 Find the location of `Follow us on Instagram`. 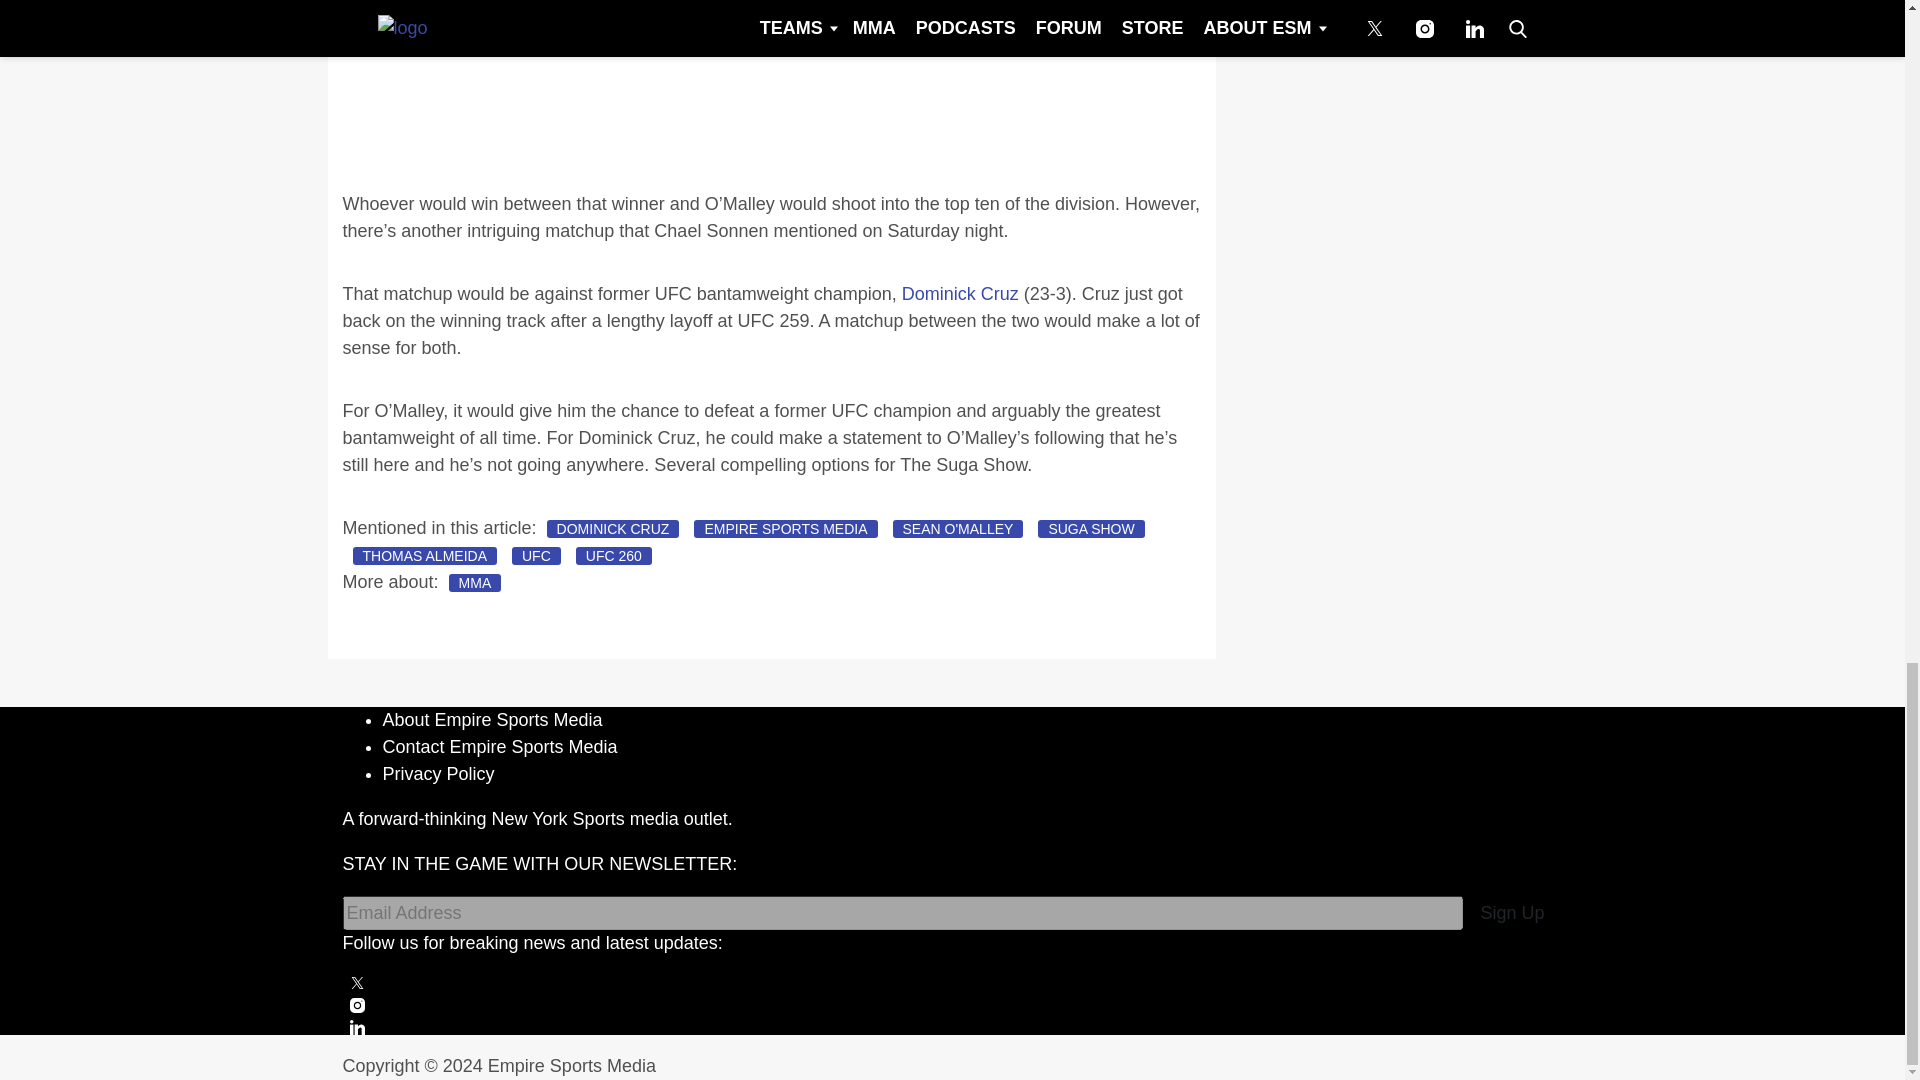

Follow us on Instagram is located at coordinates (952, 1005).